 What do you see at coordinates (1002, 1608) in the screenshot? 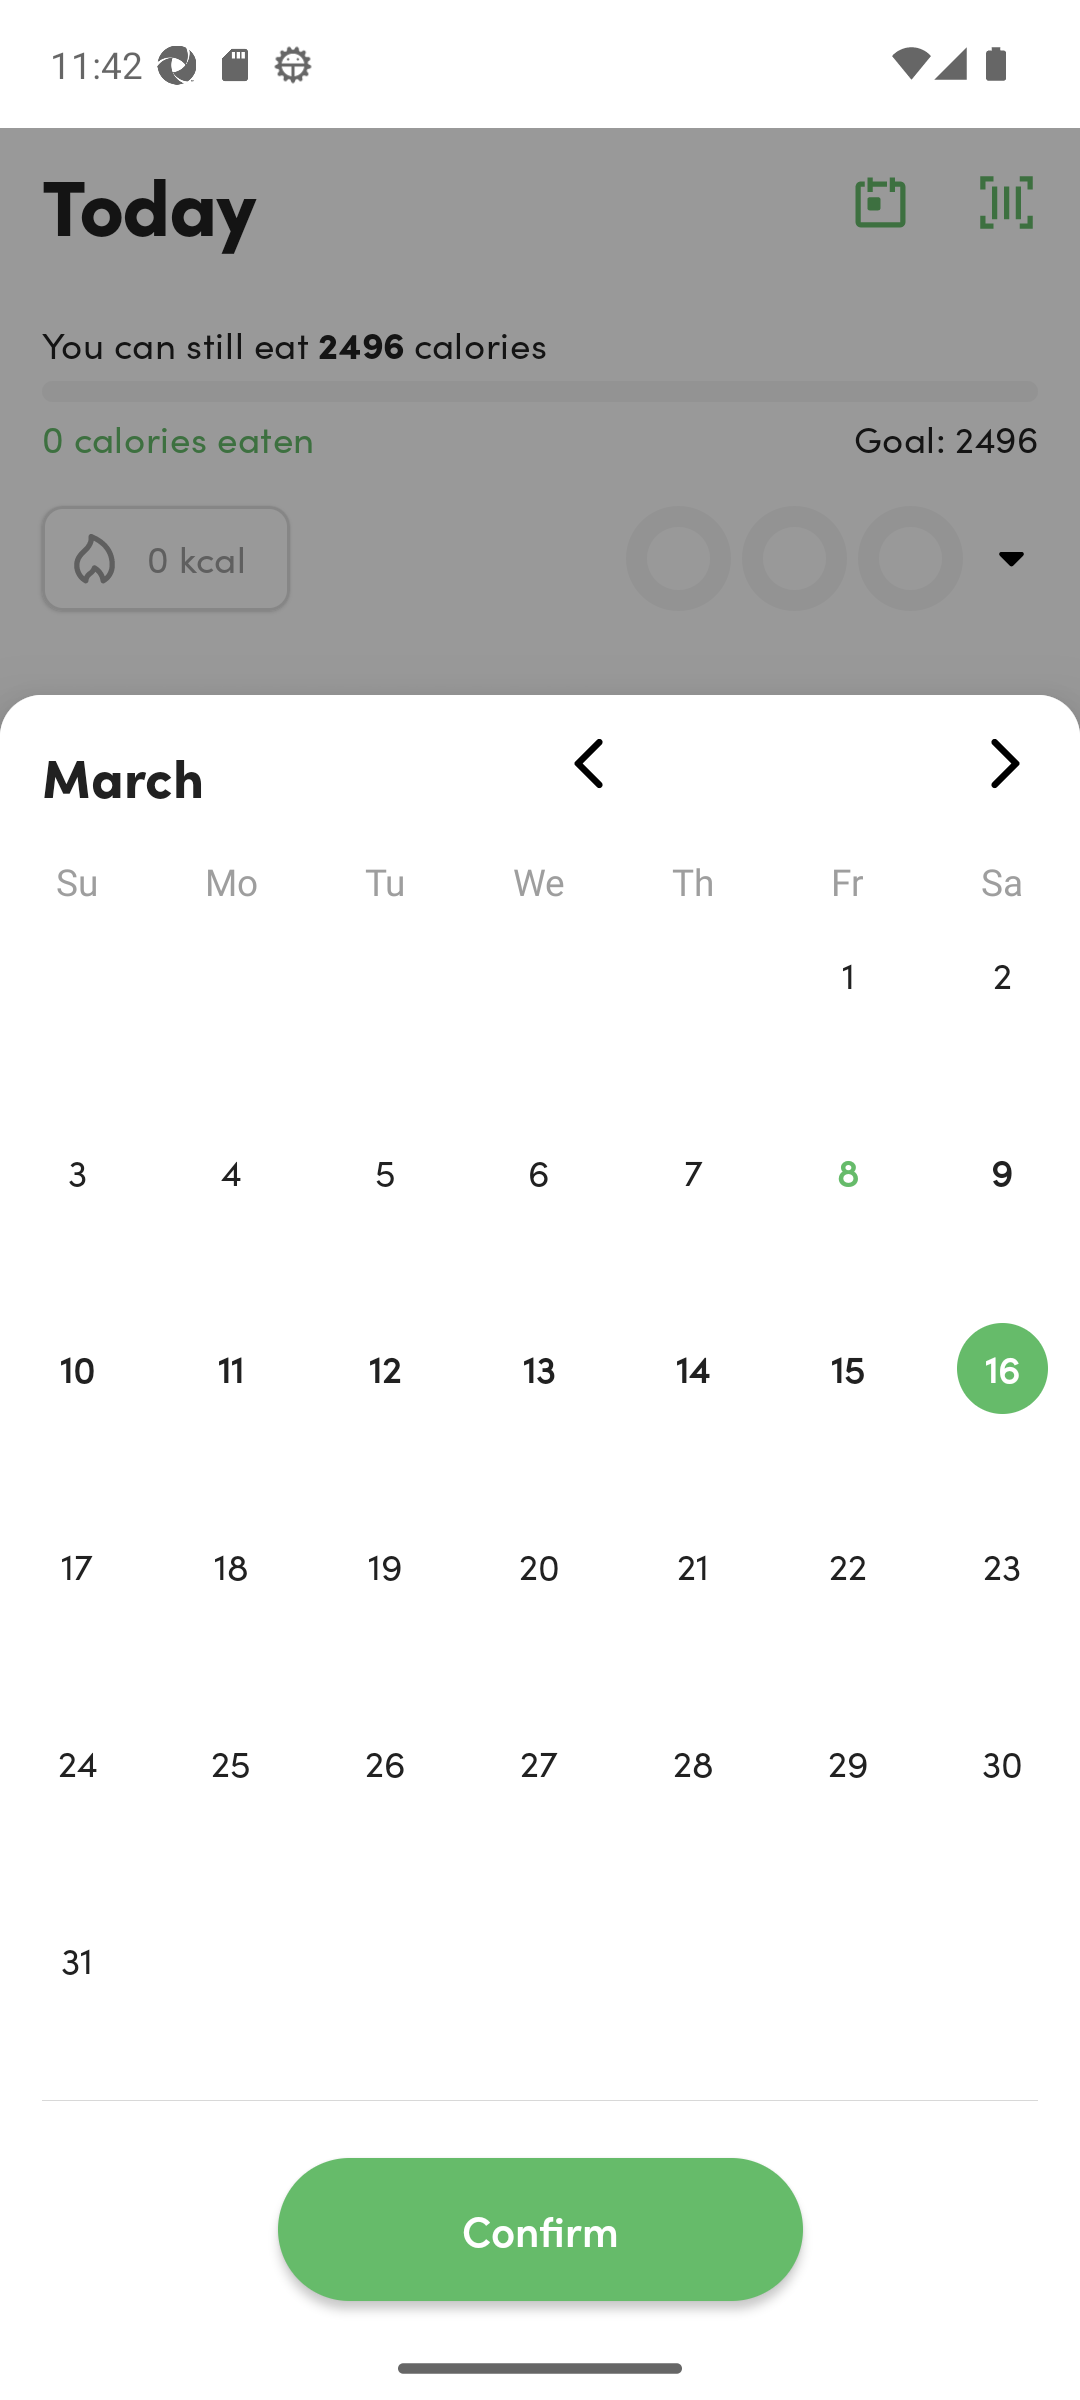
I see `23` at bounding box center [1002, 1608].